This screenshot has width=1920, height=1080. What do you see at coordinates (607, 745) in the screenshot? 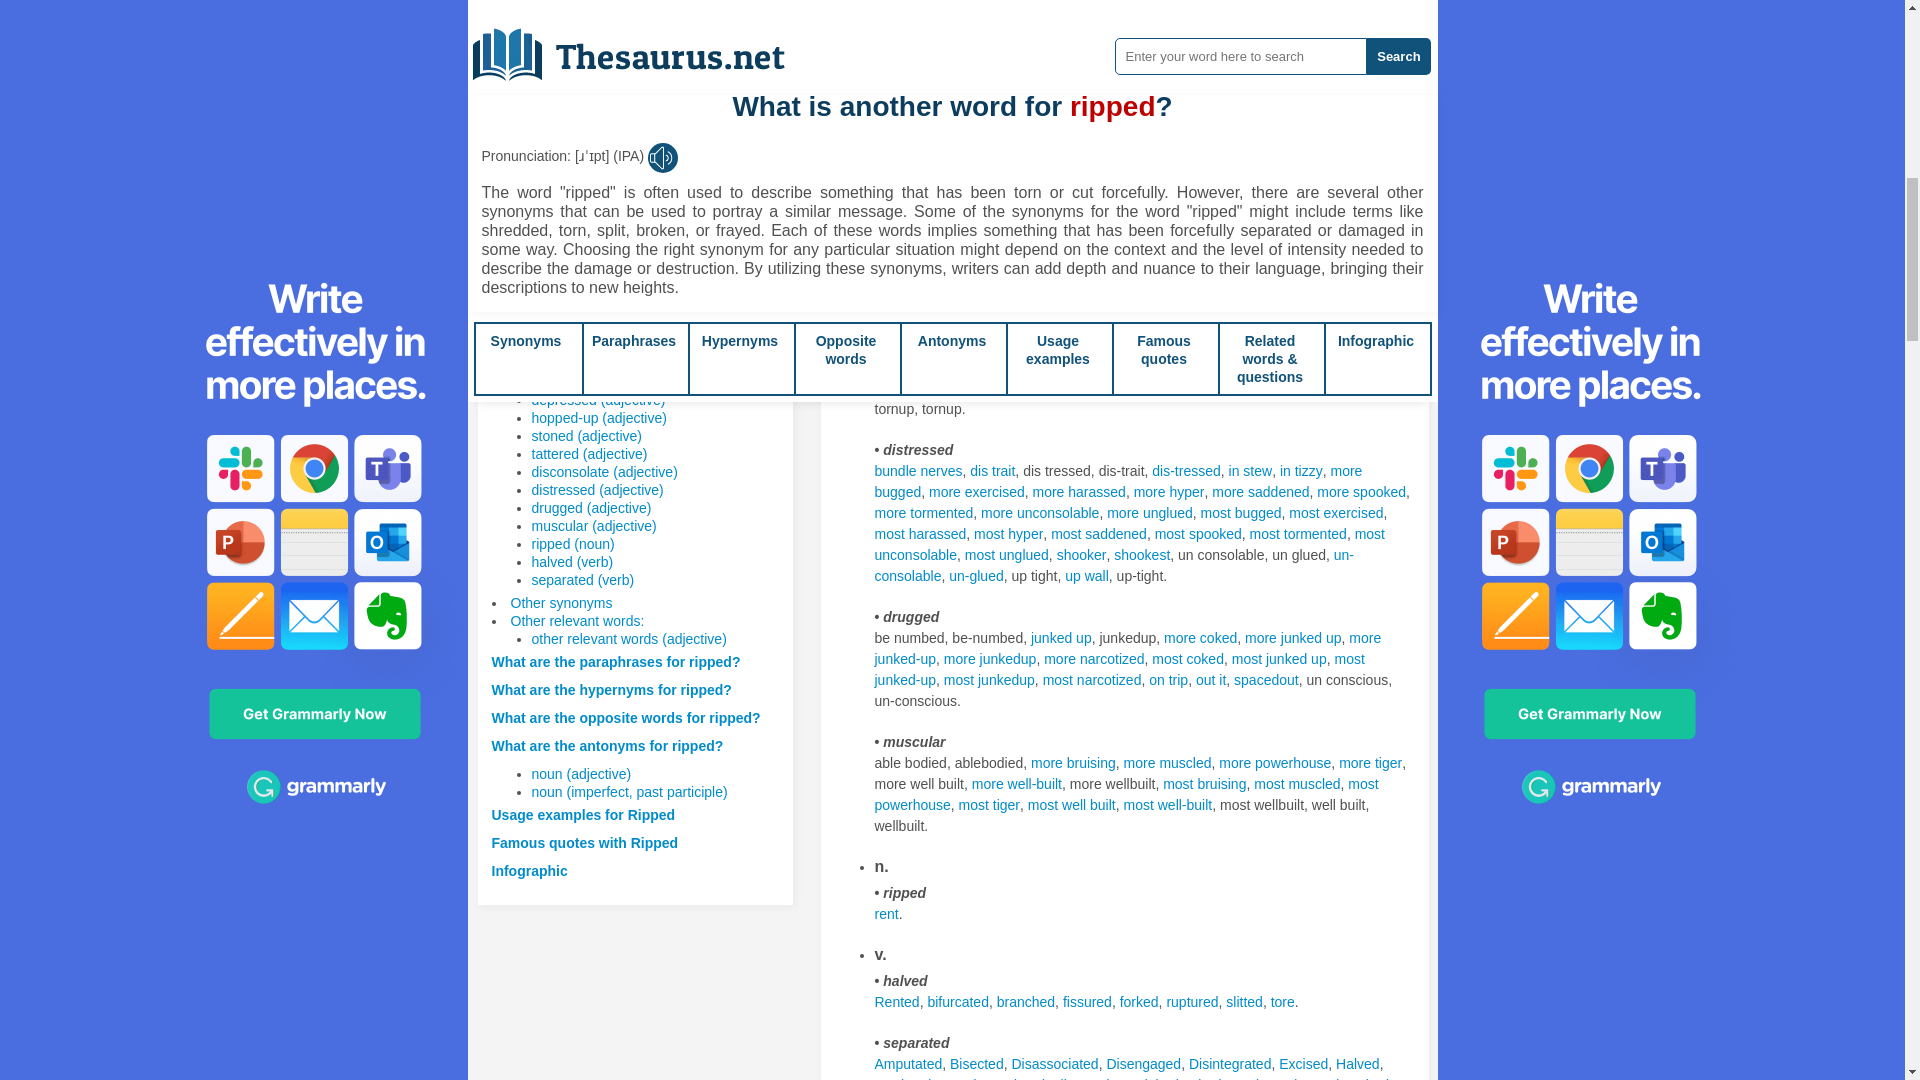
I see `What are the antonyms for ripped?` at bounding box center [607, 745].